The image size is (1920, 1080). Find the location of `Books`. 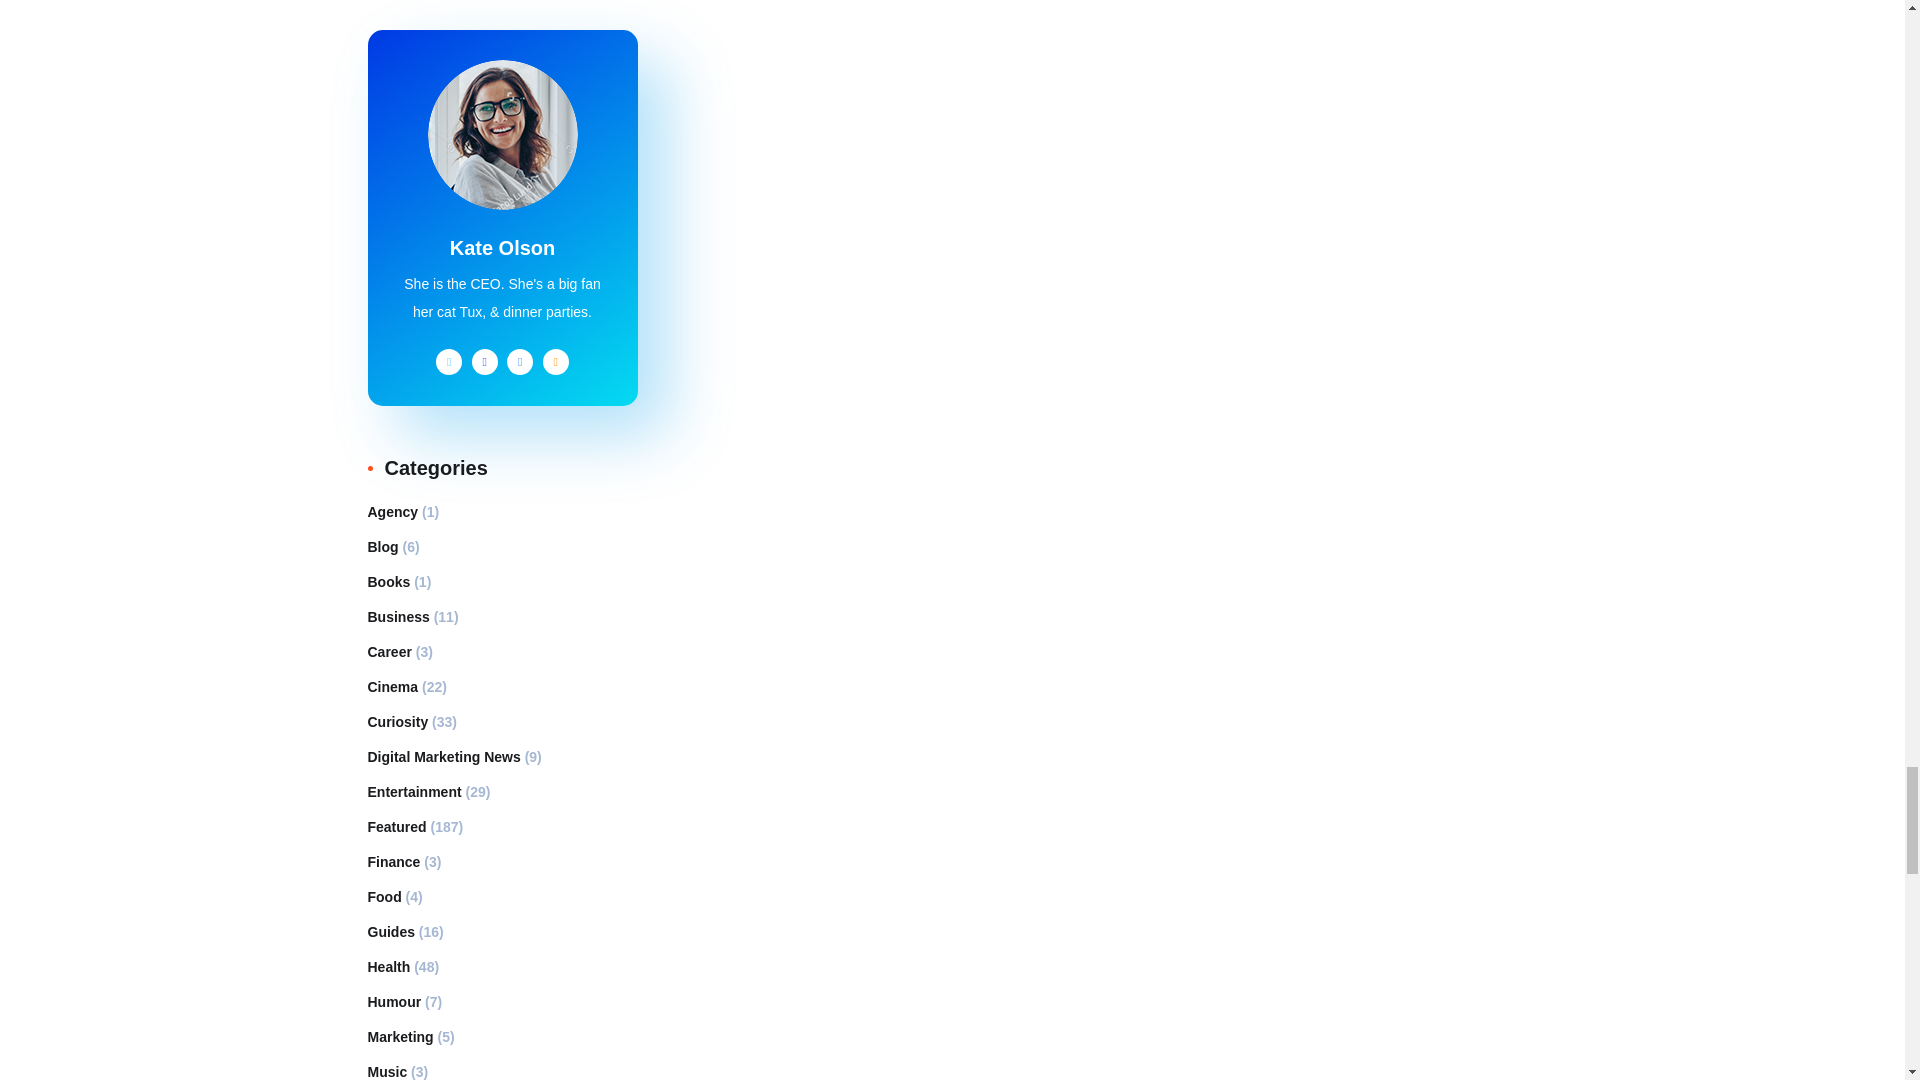

Books is located at coordinates (389, 582).